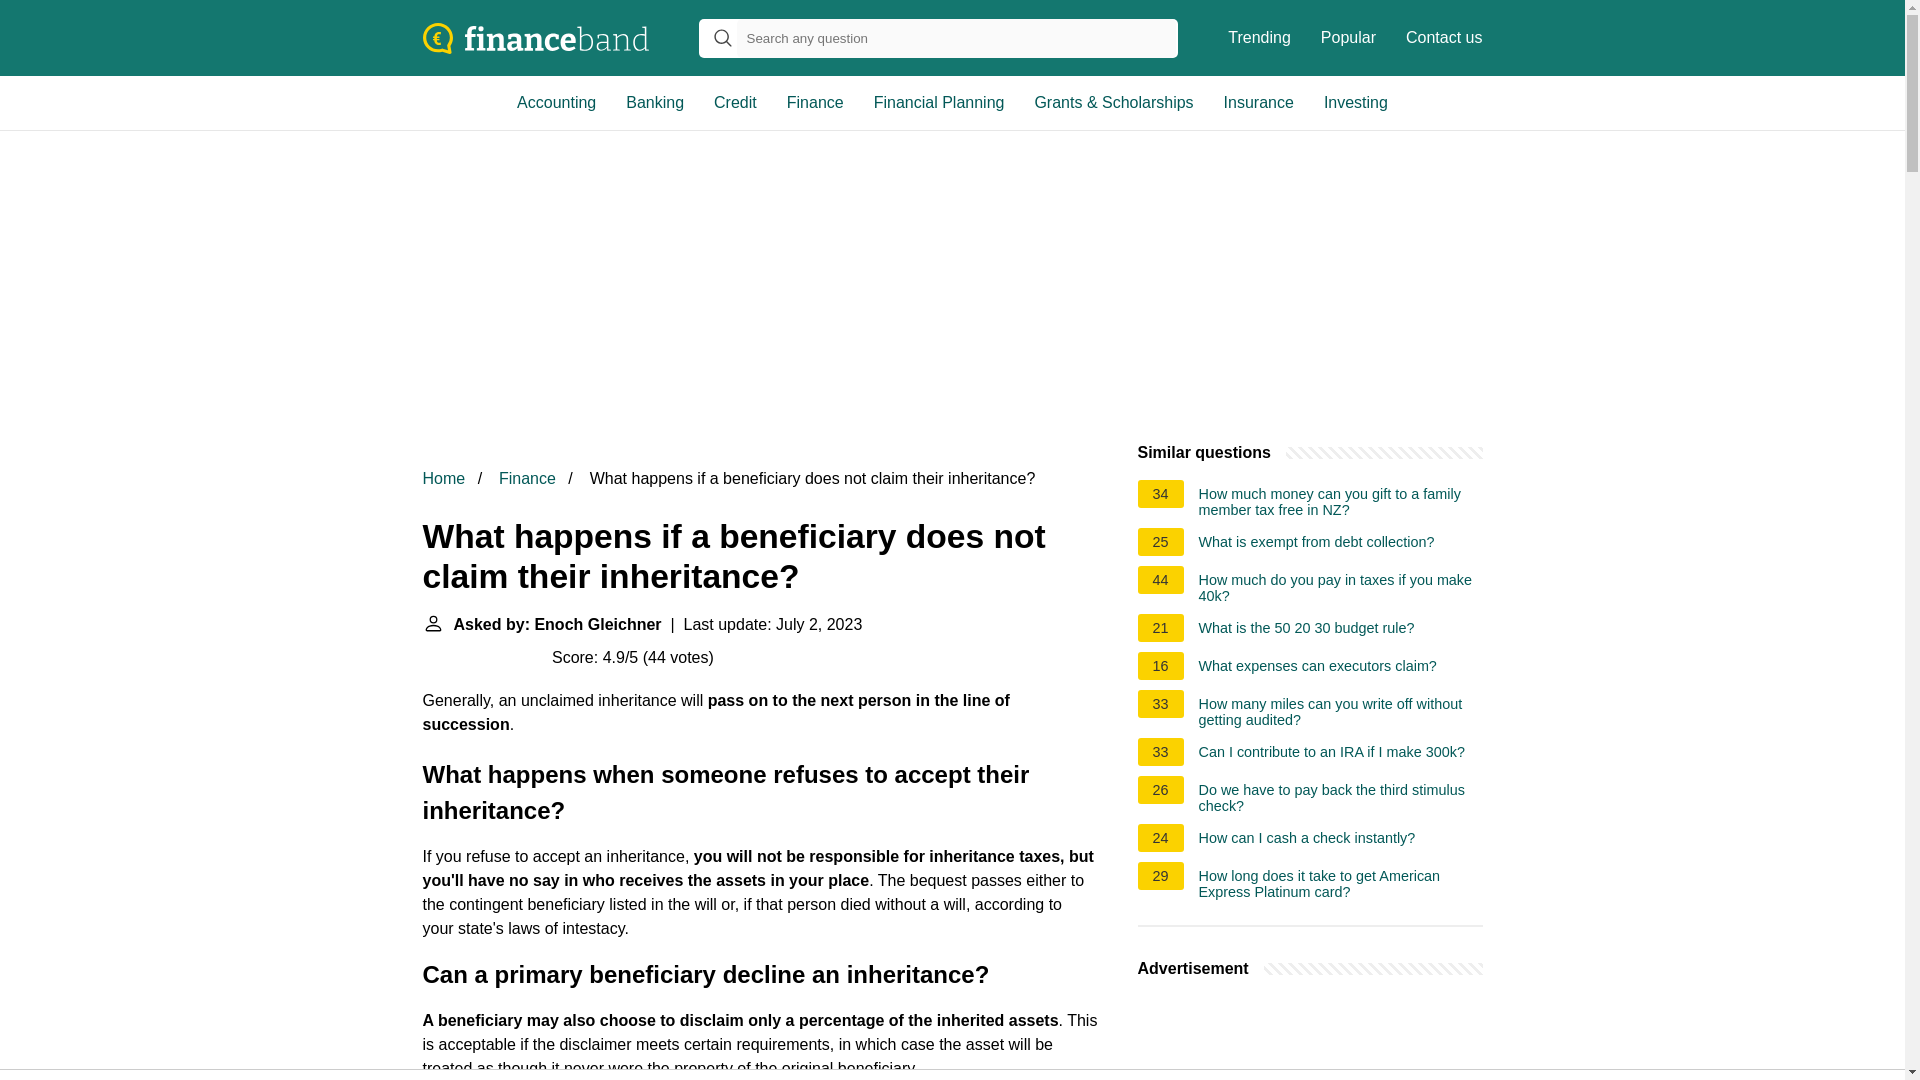  Describe the element at coordinates (1316, 544) in the screenshot. I see `What is exempt from debt collection?` at that location.